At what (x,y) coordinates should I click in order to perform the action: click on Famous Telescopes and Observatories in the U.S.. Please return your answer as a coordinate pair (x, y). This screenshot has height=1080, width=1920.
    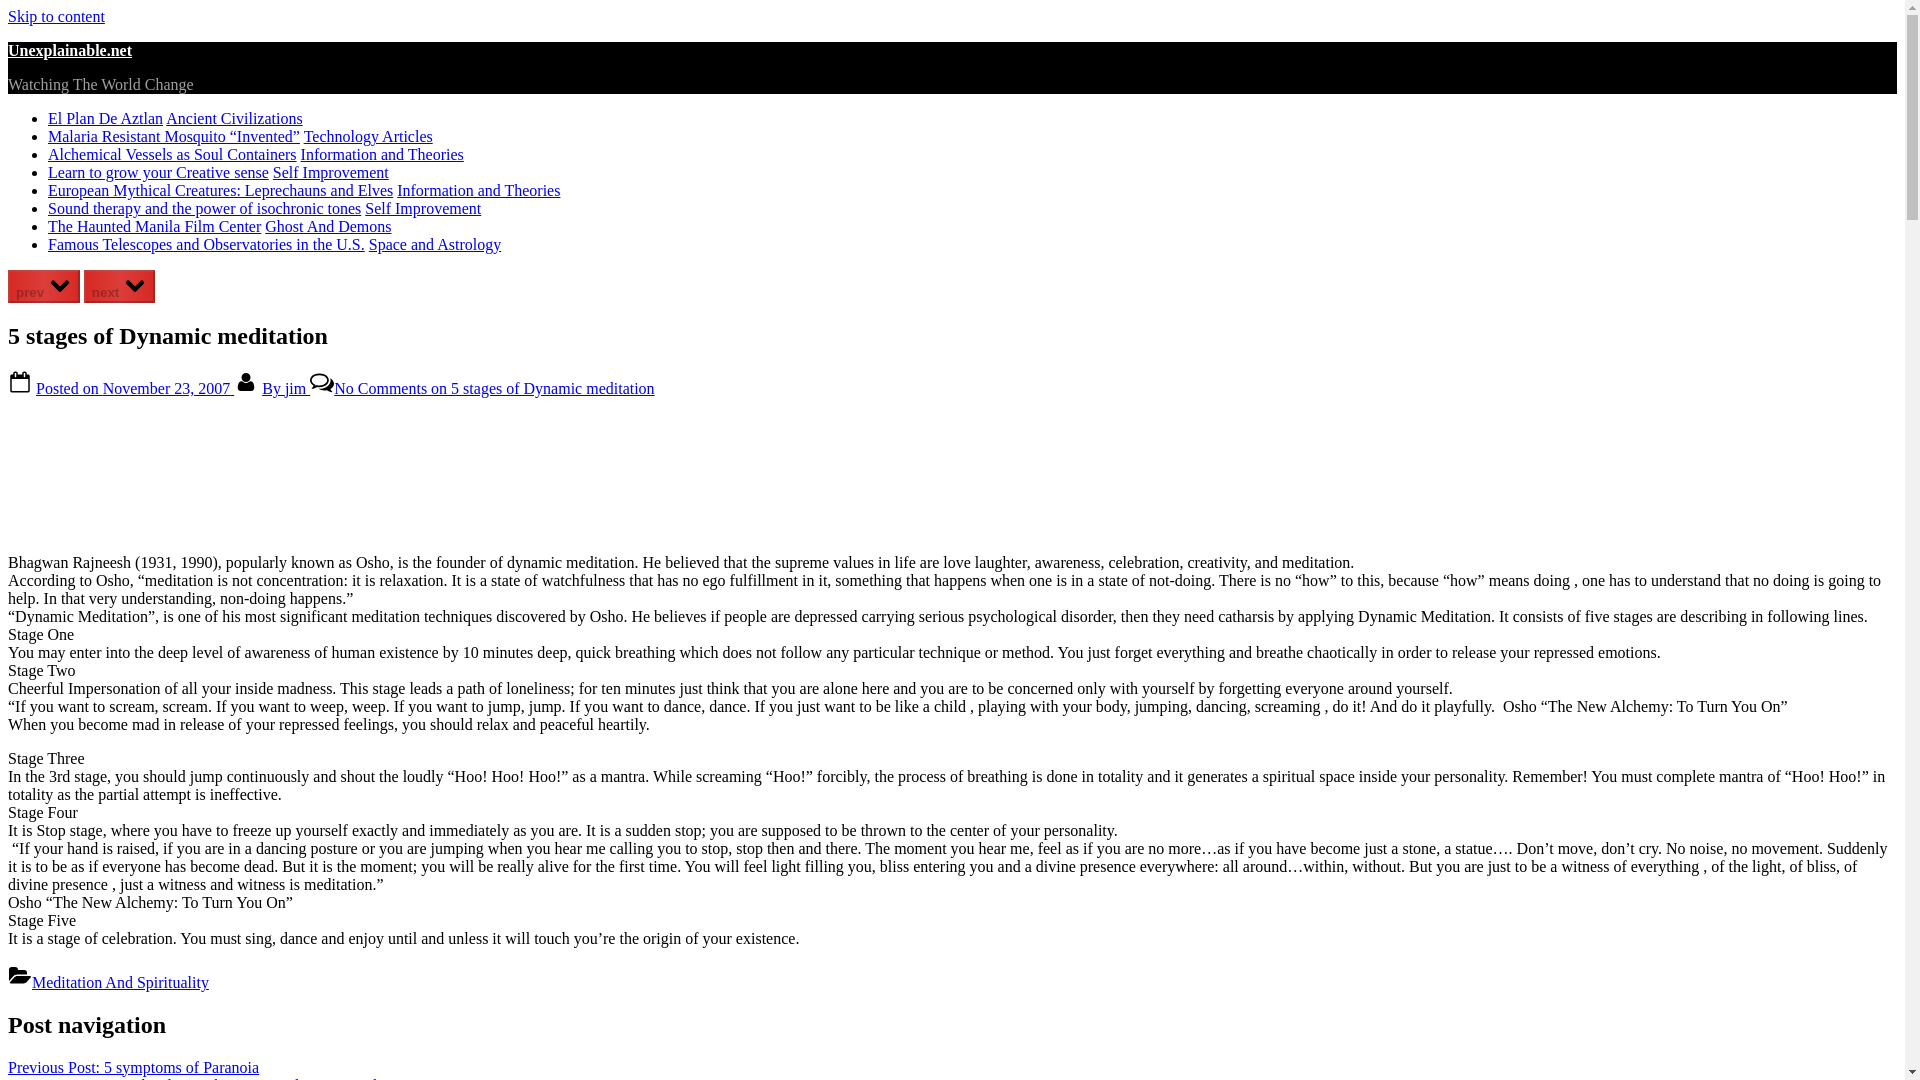
    Looking at the image, I should click on (206, 244).